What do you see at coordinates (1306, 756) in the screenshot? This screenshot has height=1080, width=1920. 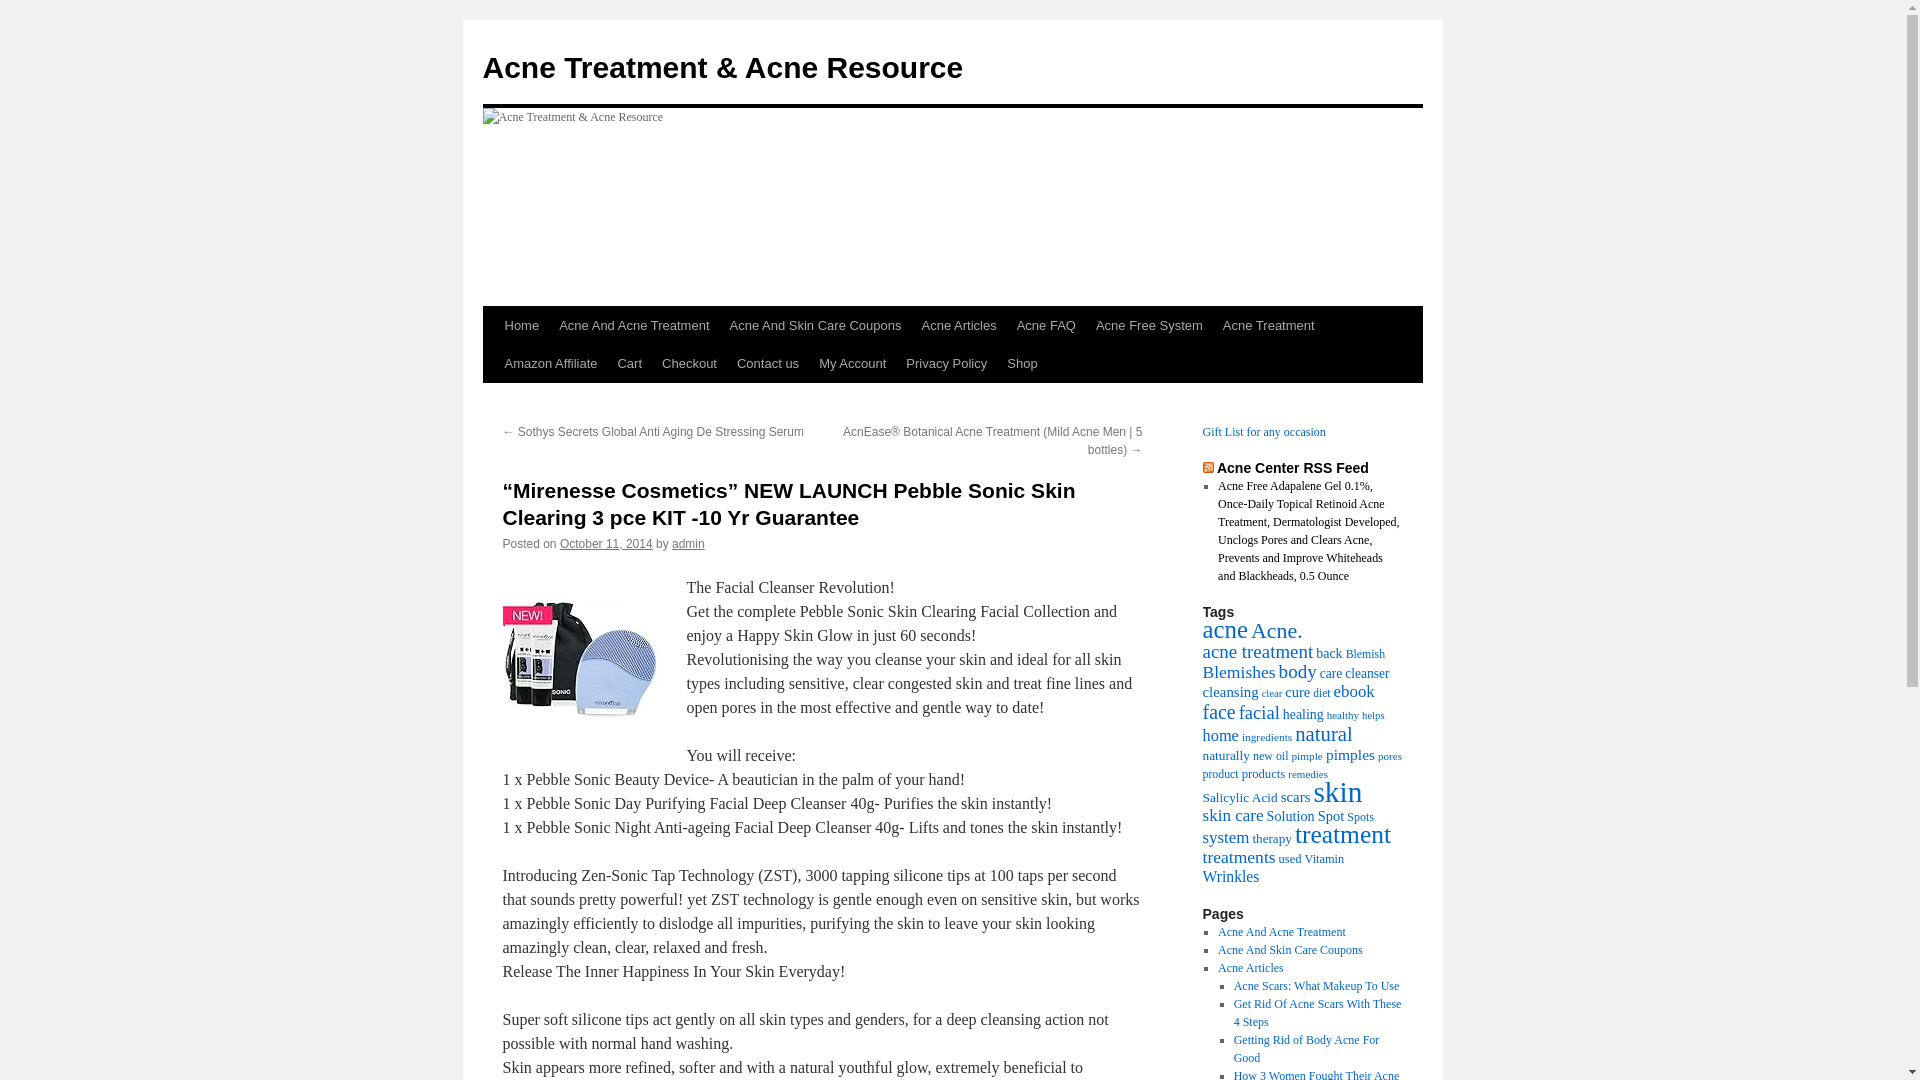 I see `pimple` at bounding box center [1306, 756].